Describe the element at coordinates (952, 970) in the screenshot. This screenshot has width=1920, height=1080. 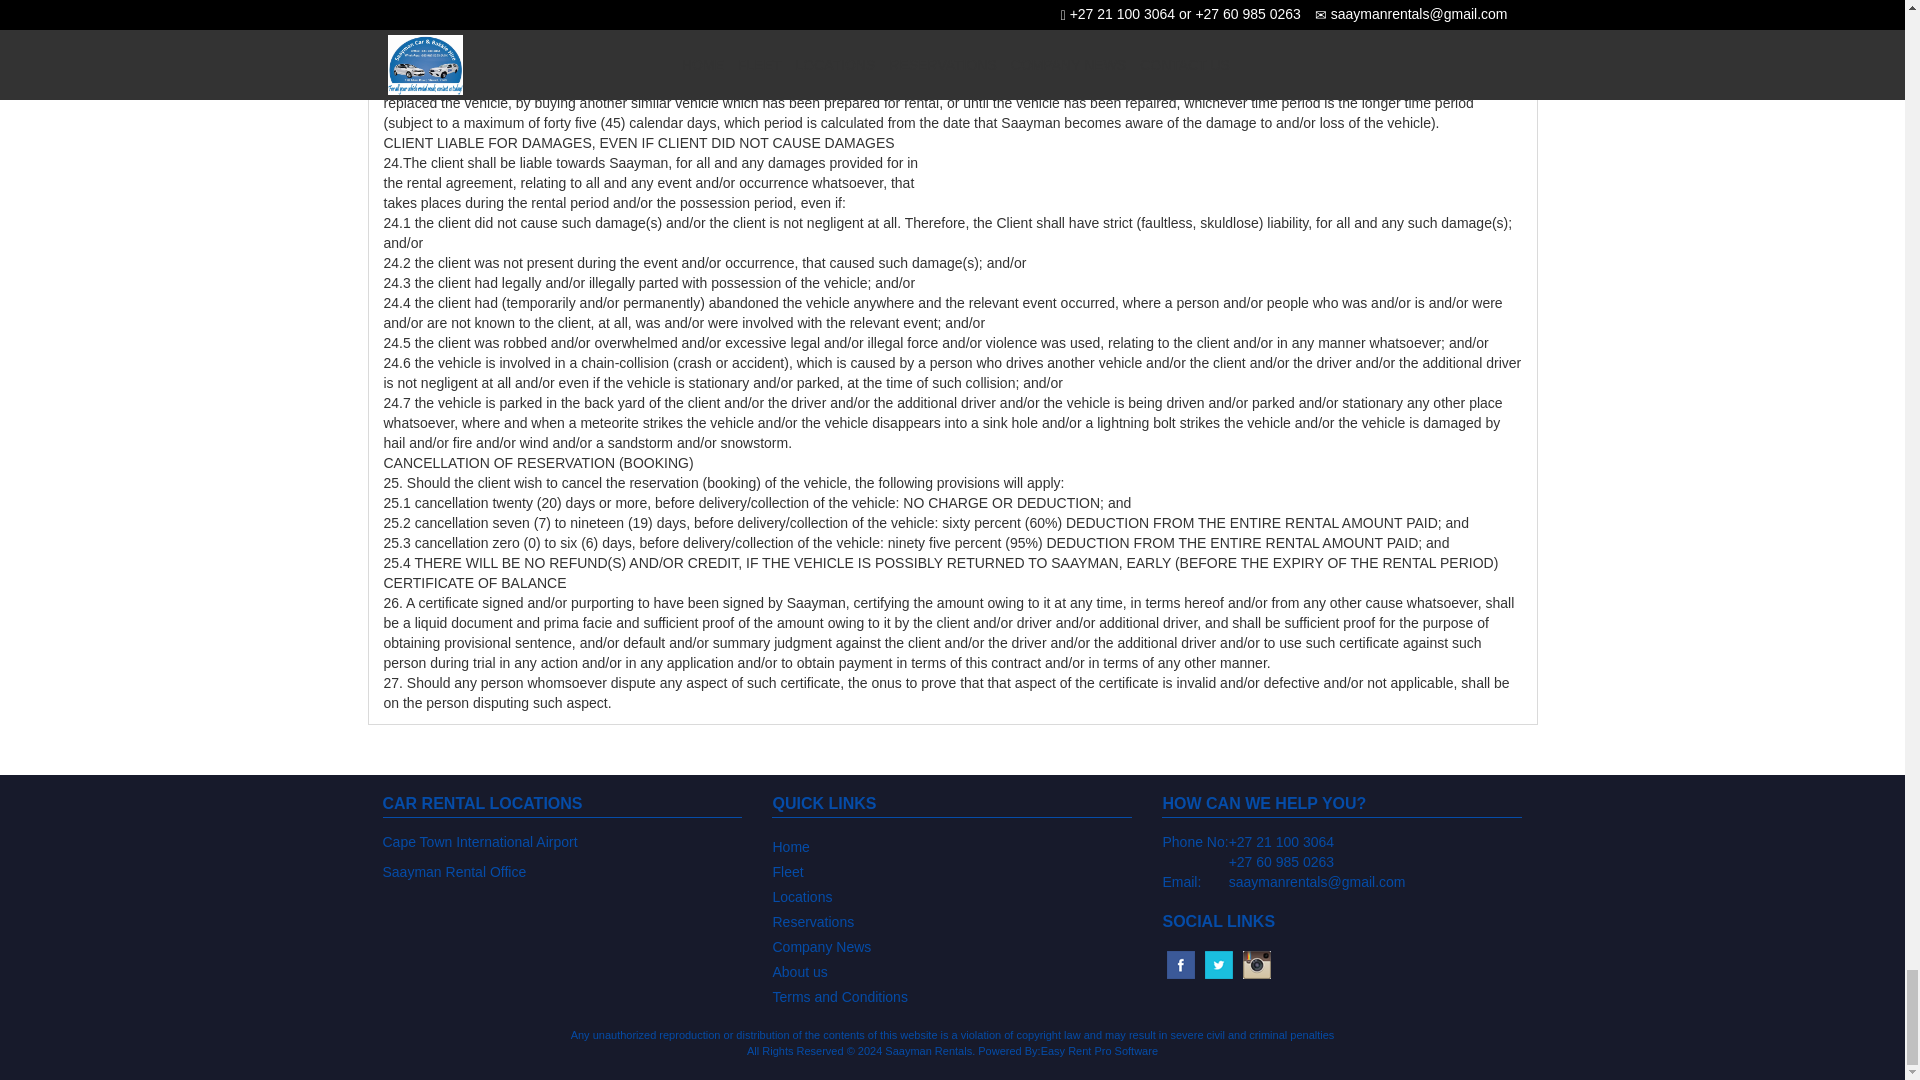
I see `About us` at that location.